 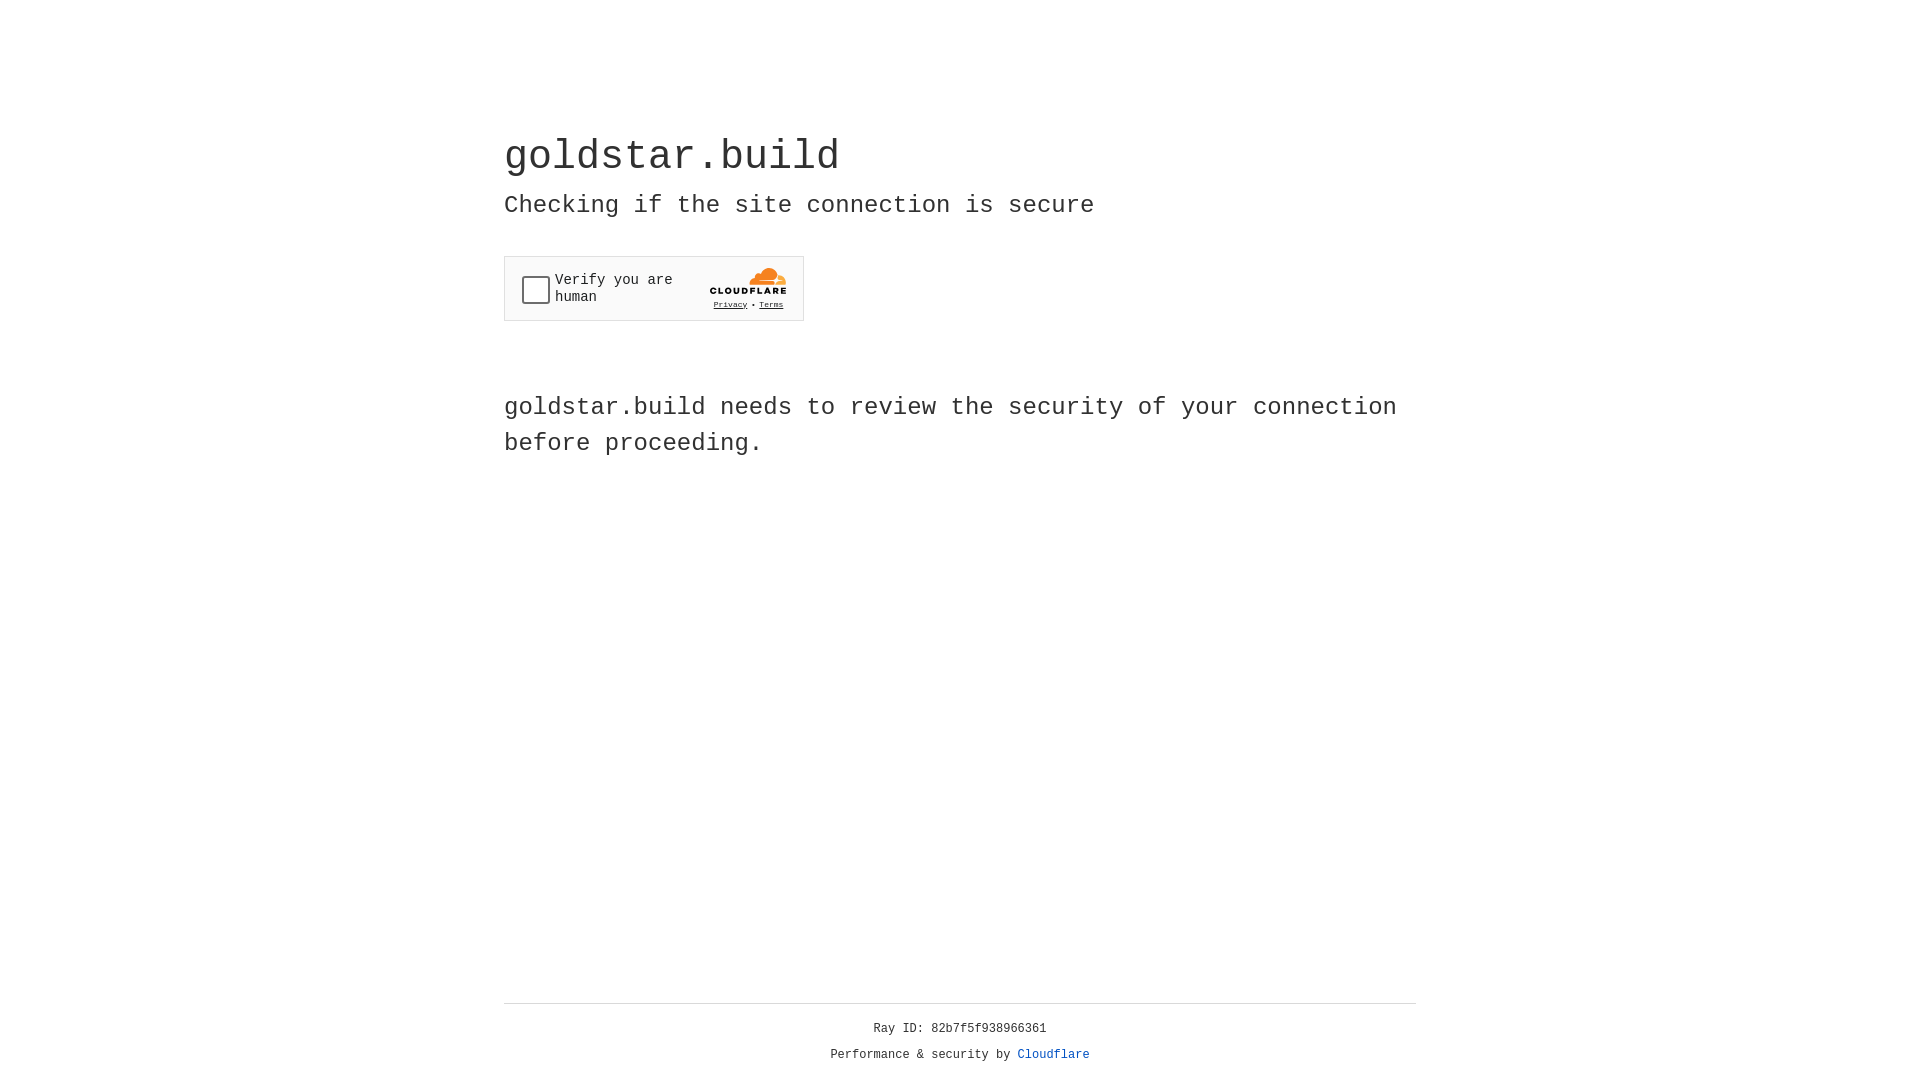 I want to click on Widget containing a Cloudflare security challenge, so click(x=654, y=288).